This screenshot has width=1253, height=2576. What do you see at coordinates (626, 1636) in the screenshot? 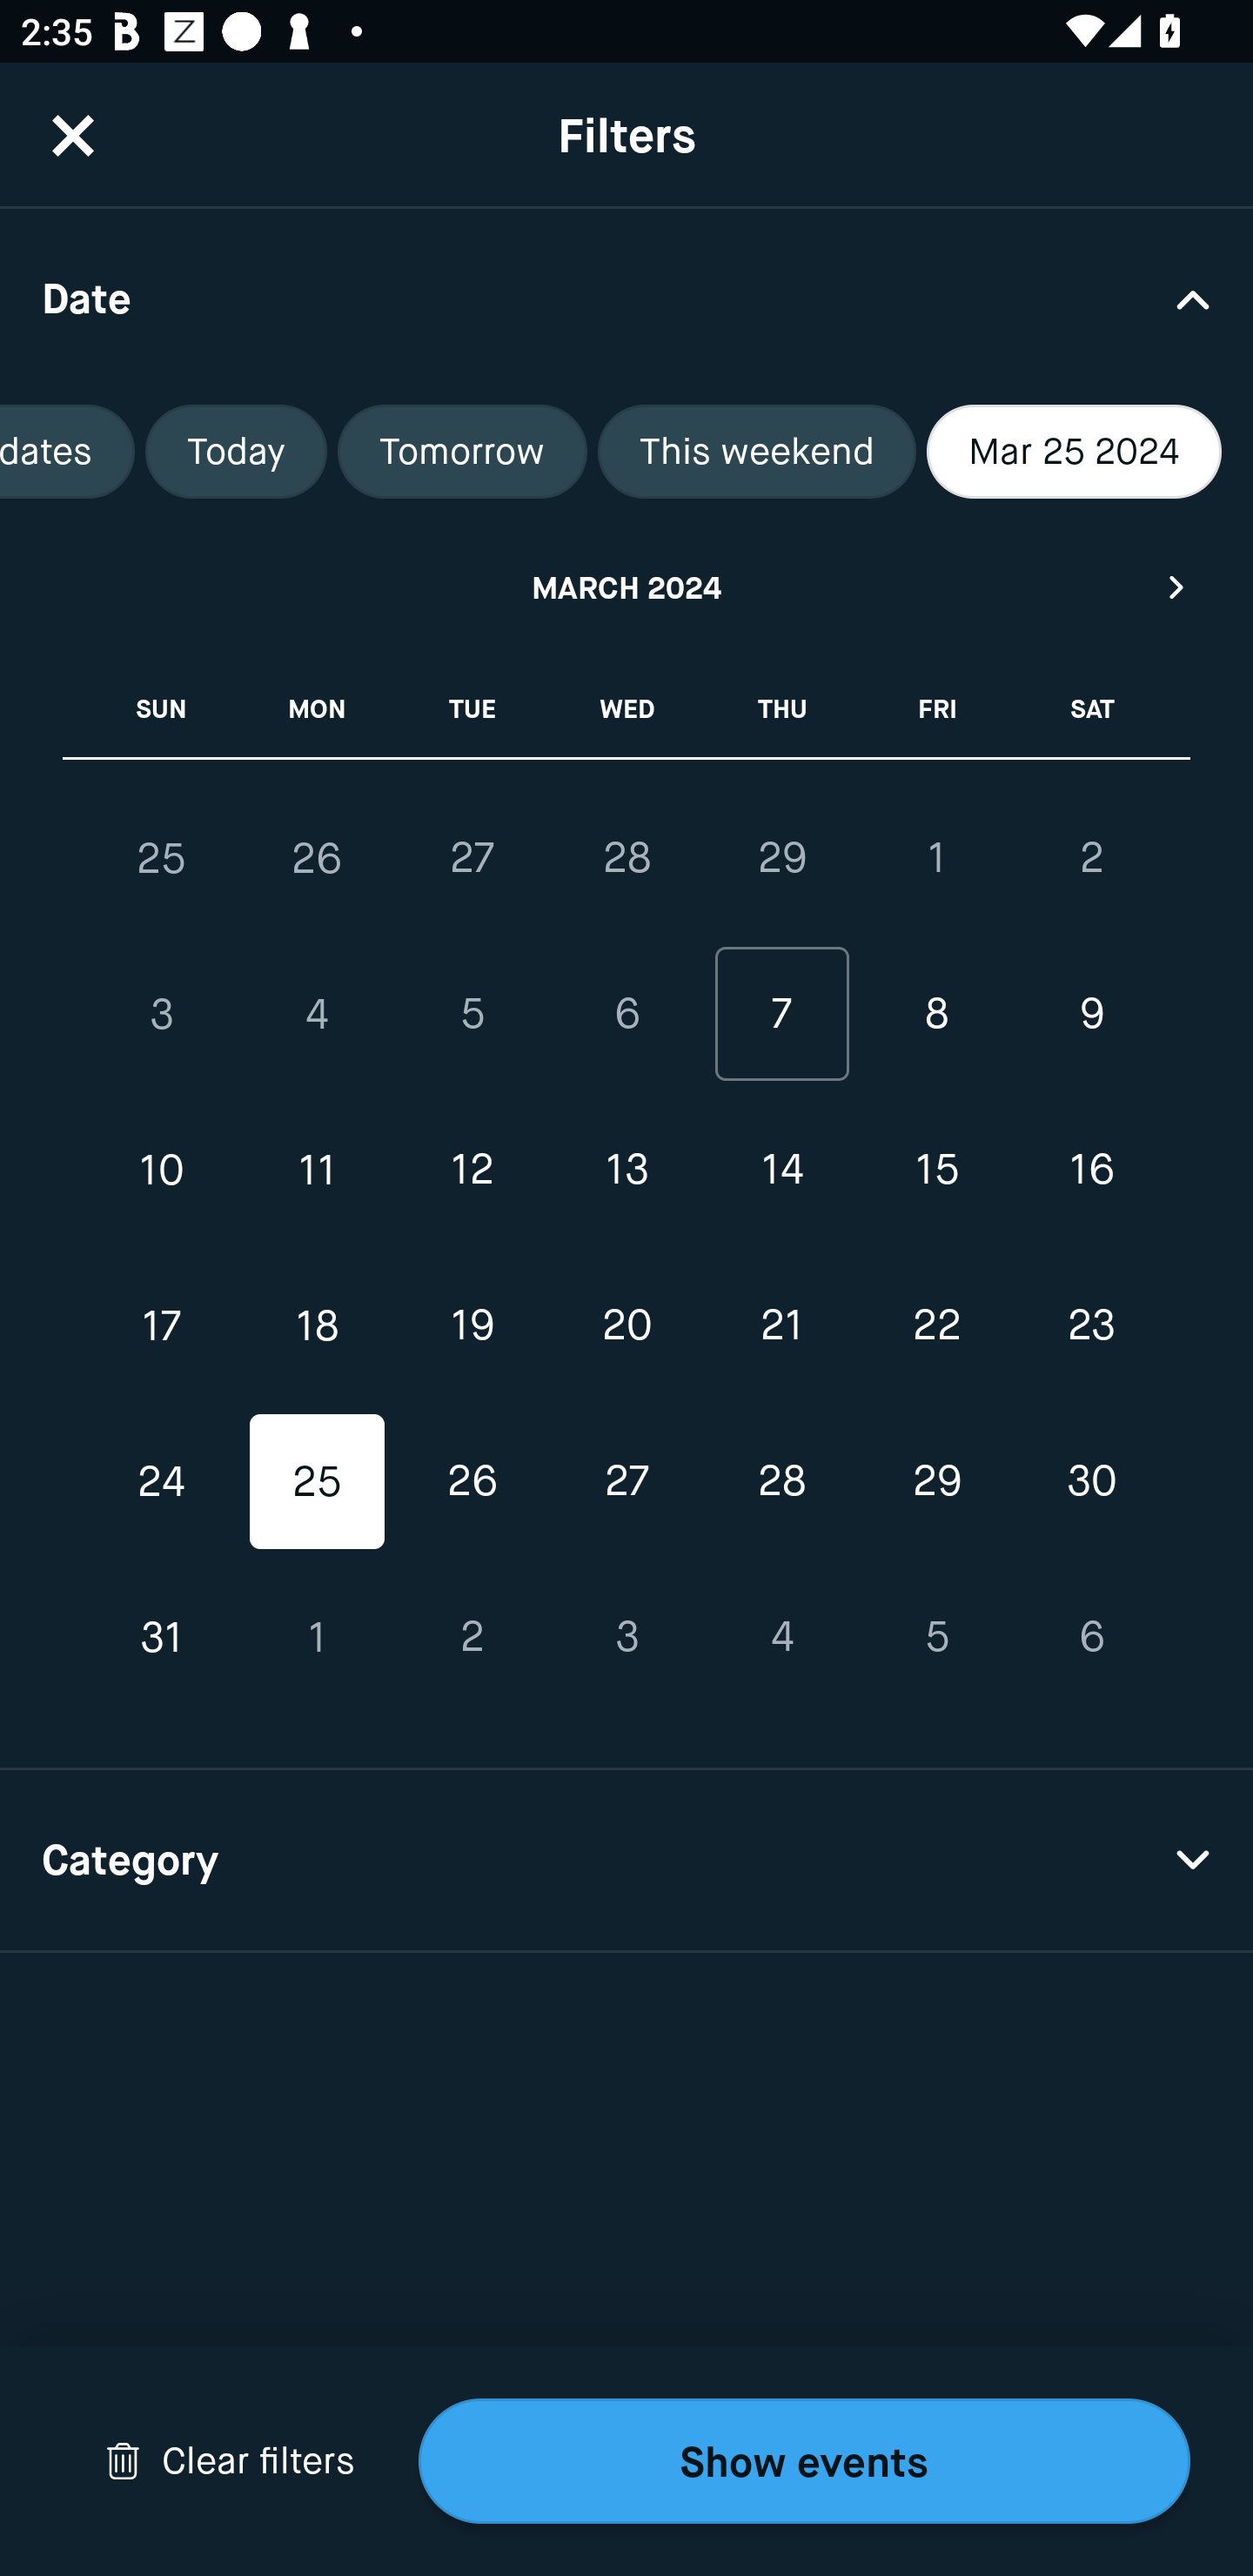
I see `3` at bounding box center [626, 1636].